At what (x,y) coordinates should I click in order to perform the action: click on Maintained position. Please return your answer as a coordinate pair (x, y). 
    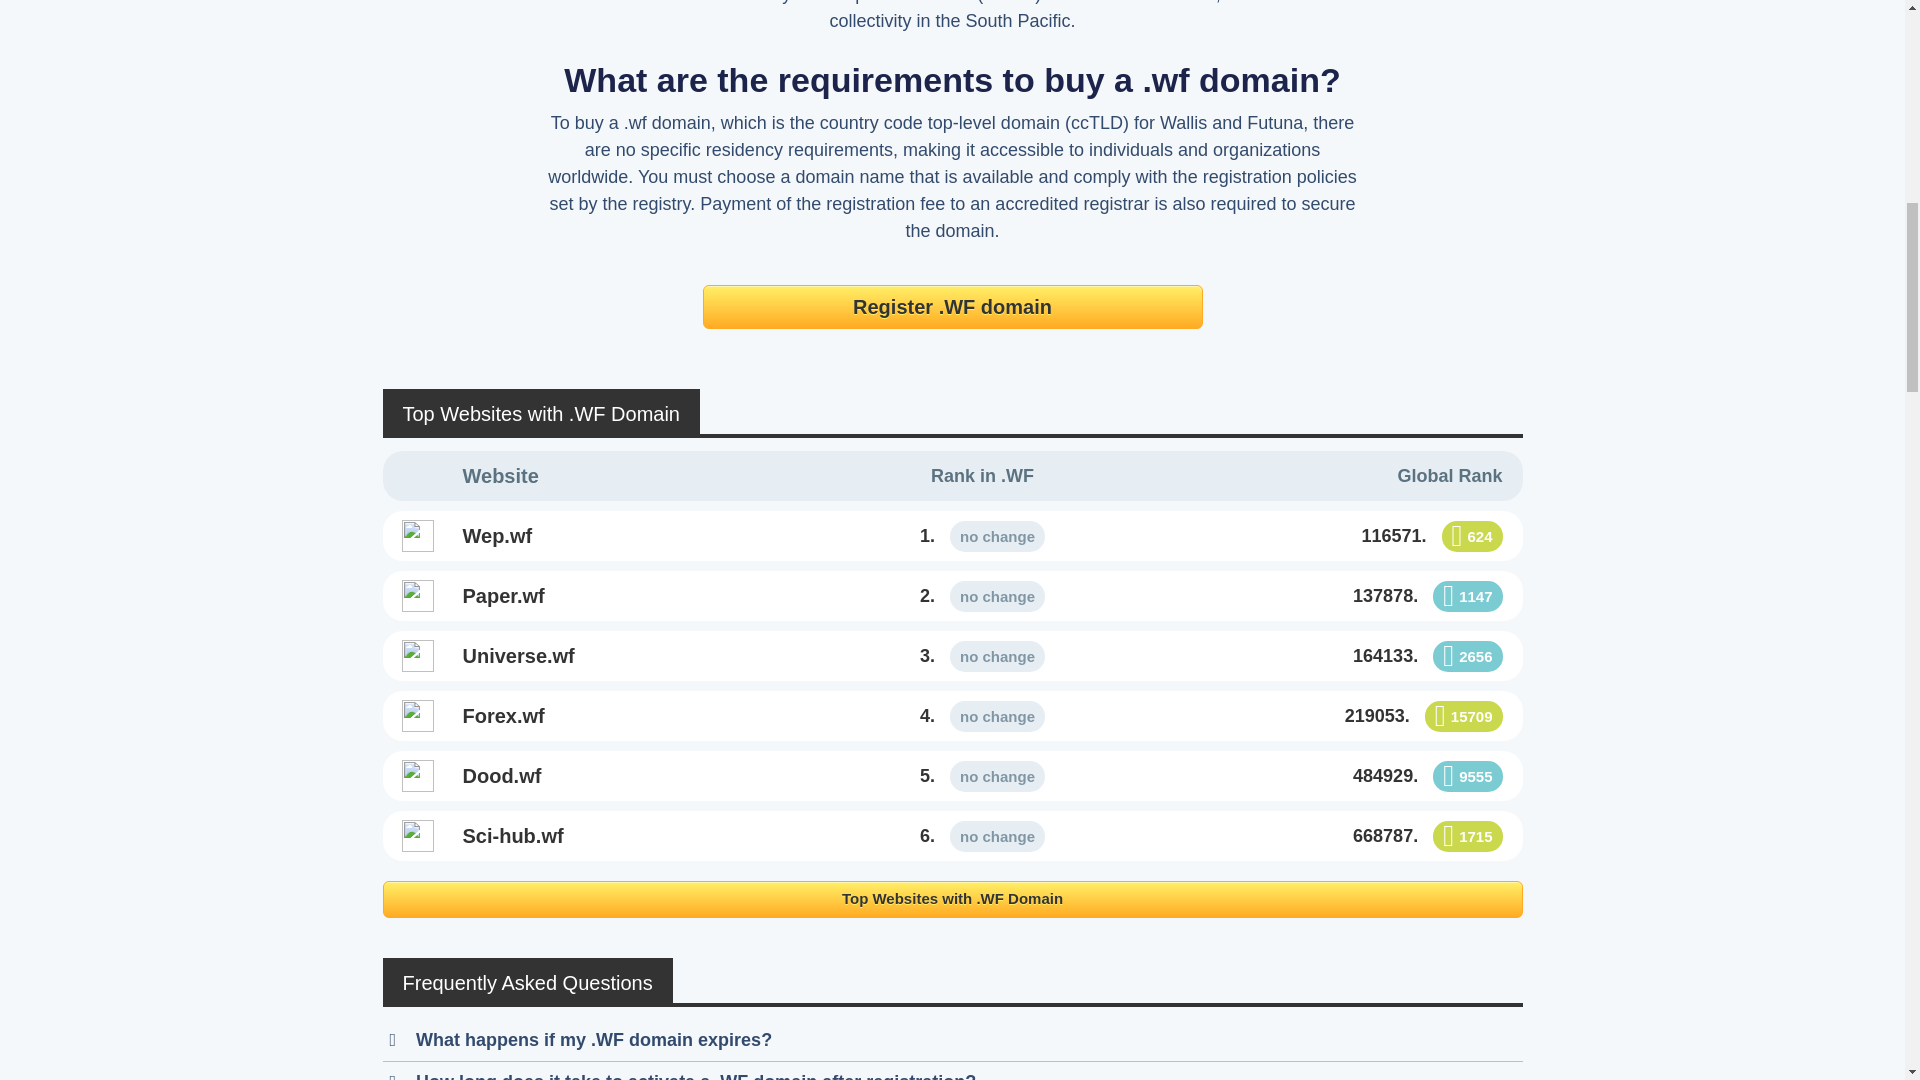
    Looking at the image, I should click on (997, 656).